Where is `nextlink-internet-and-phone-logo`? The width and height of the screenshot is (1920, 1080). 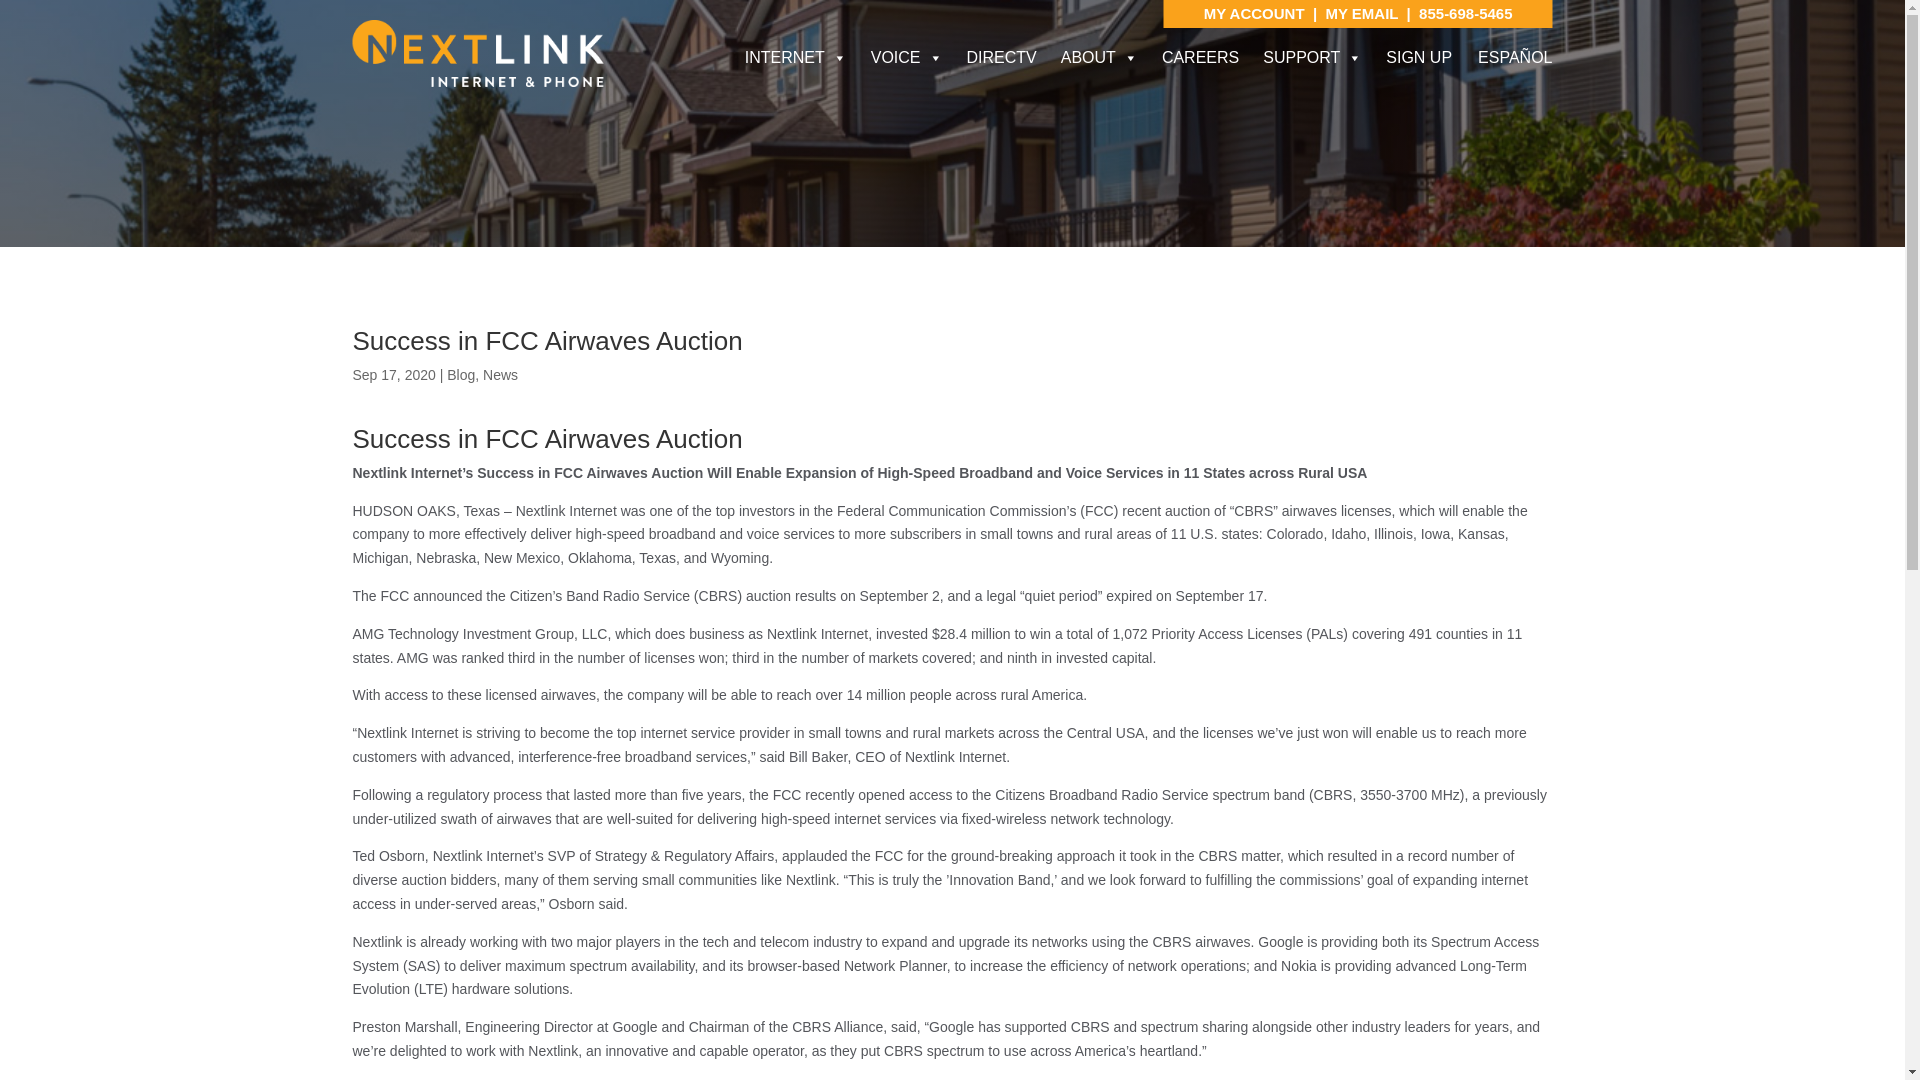
nextlink-internet-and-phone-logo is located at coordinates (476, 54).